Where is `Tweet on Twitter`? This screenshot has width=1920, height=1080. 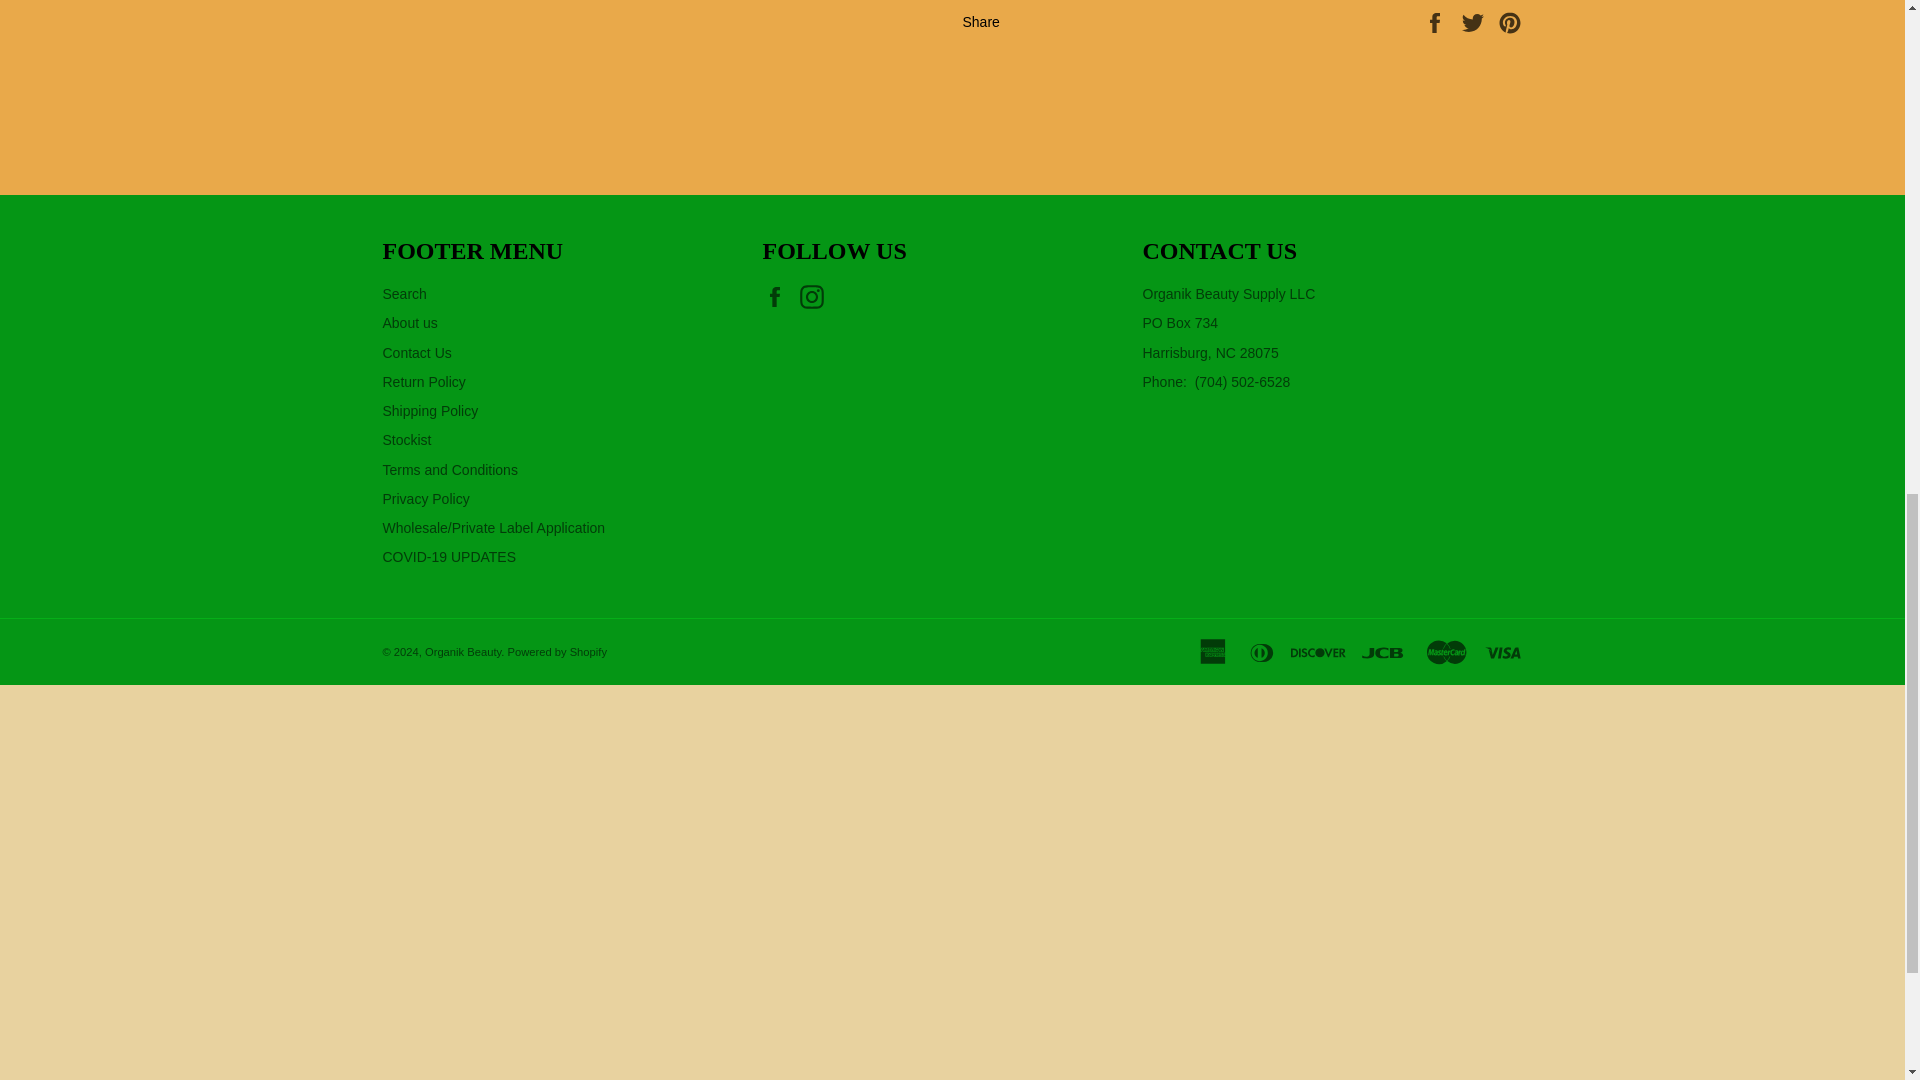 Tweet on Twitter is located at coordinates (1475, 22).